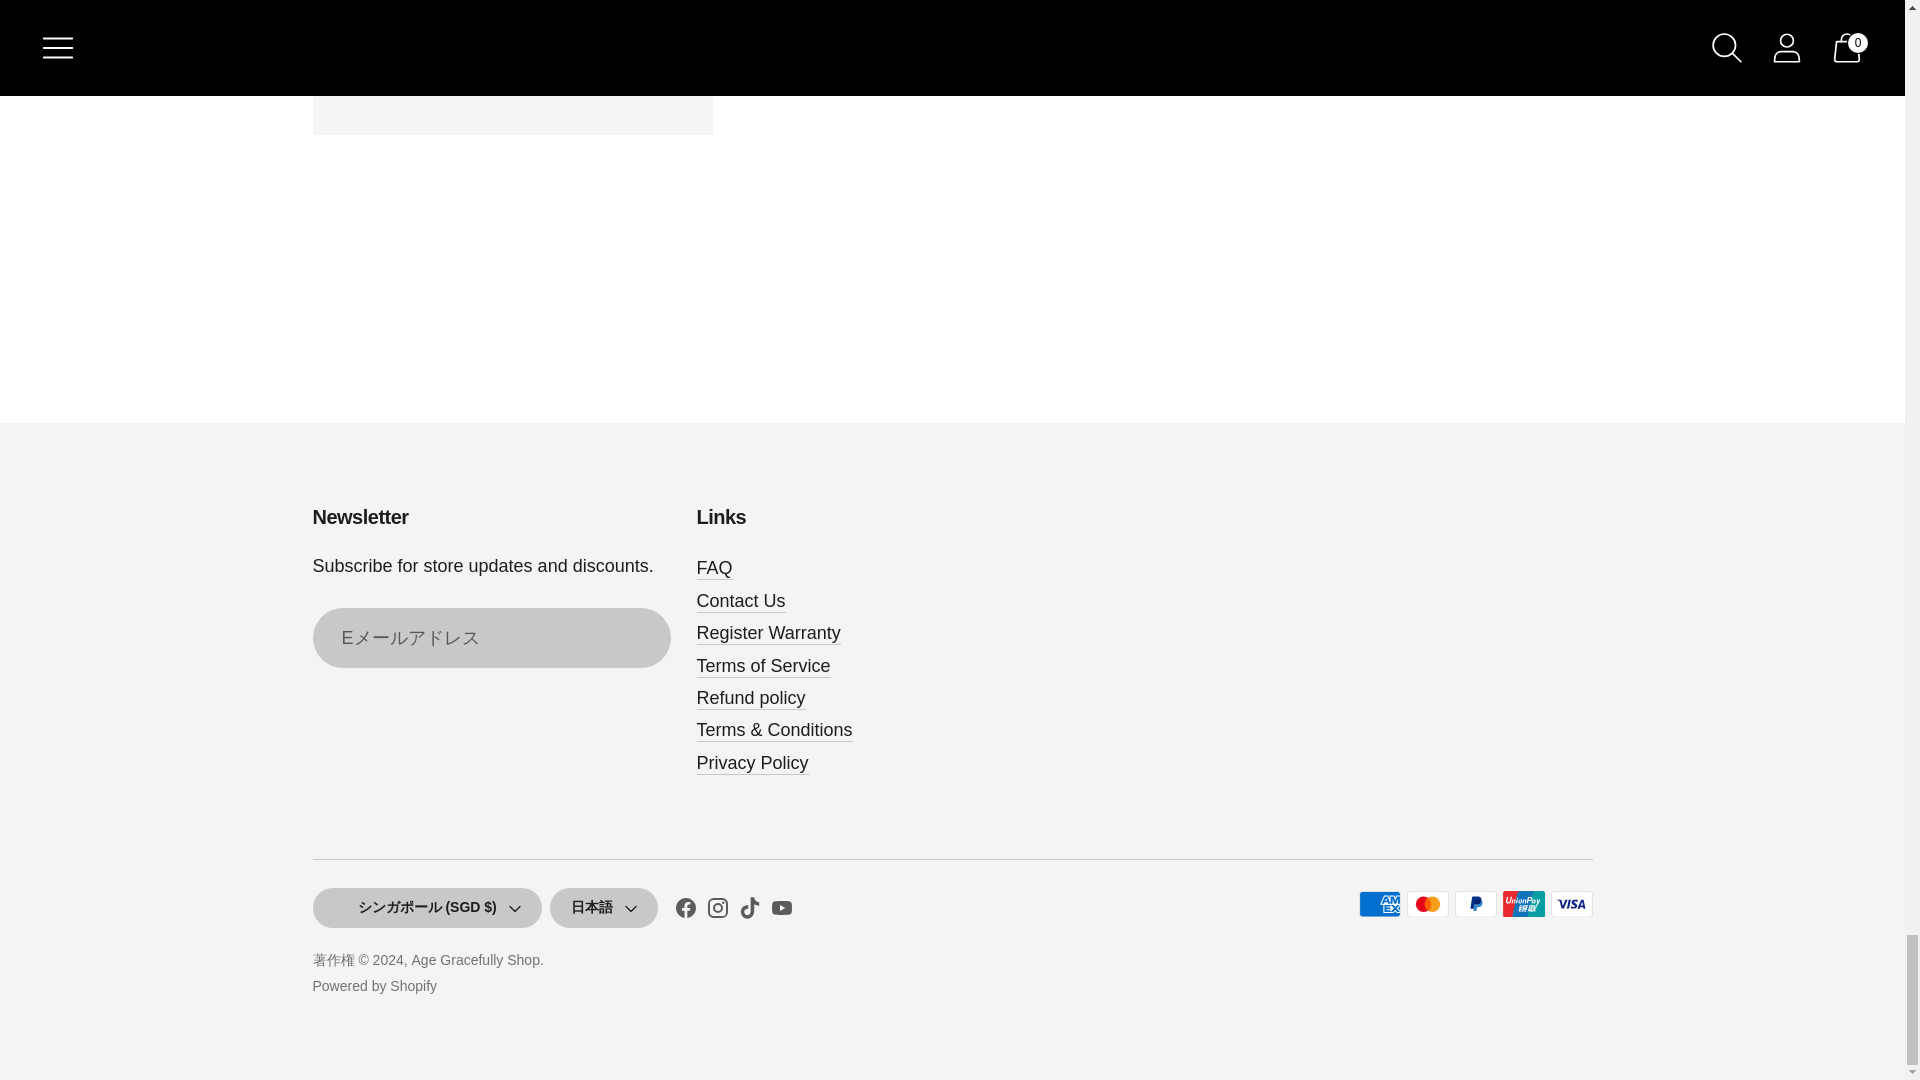 The image size is (1920, 1080). What do you see at coordinates (1426, 904) in the screenshot?
I see `Mastercard` at bounding box center [1426, 904].